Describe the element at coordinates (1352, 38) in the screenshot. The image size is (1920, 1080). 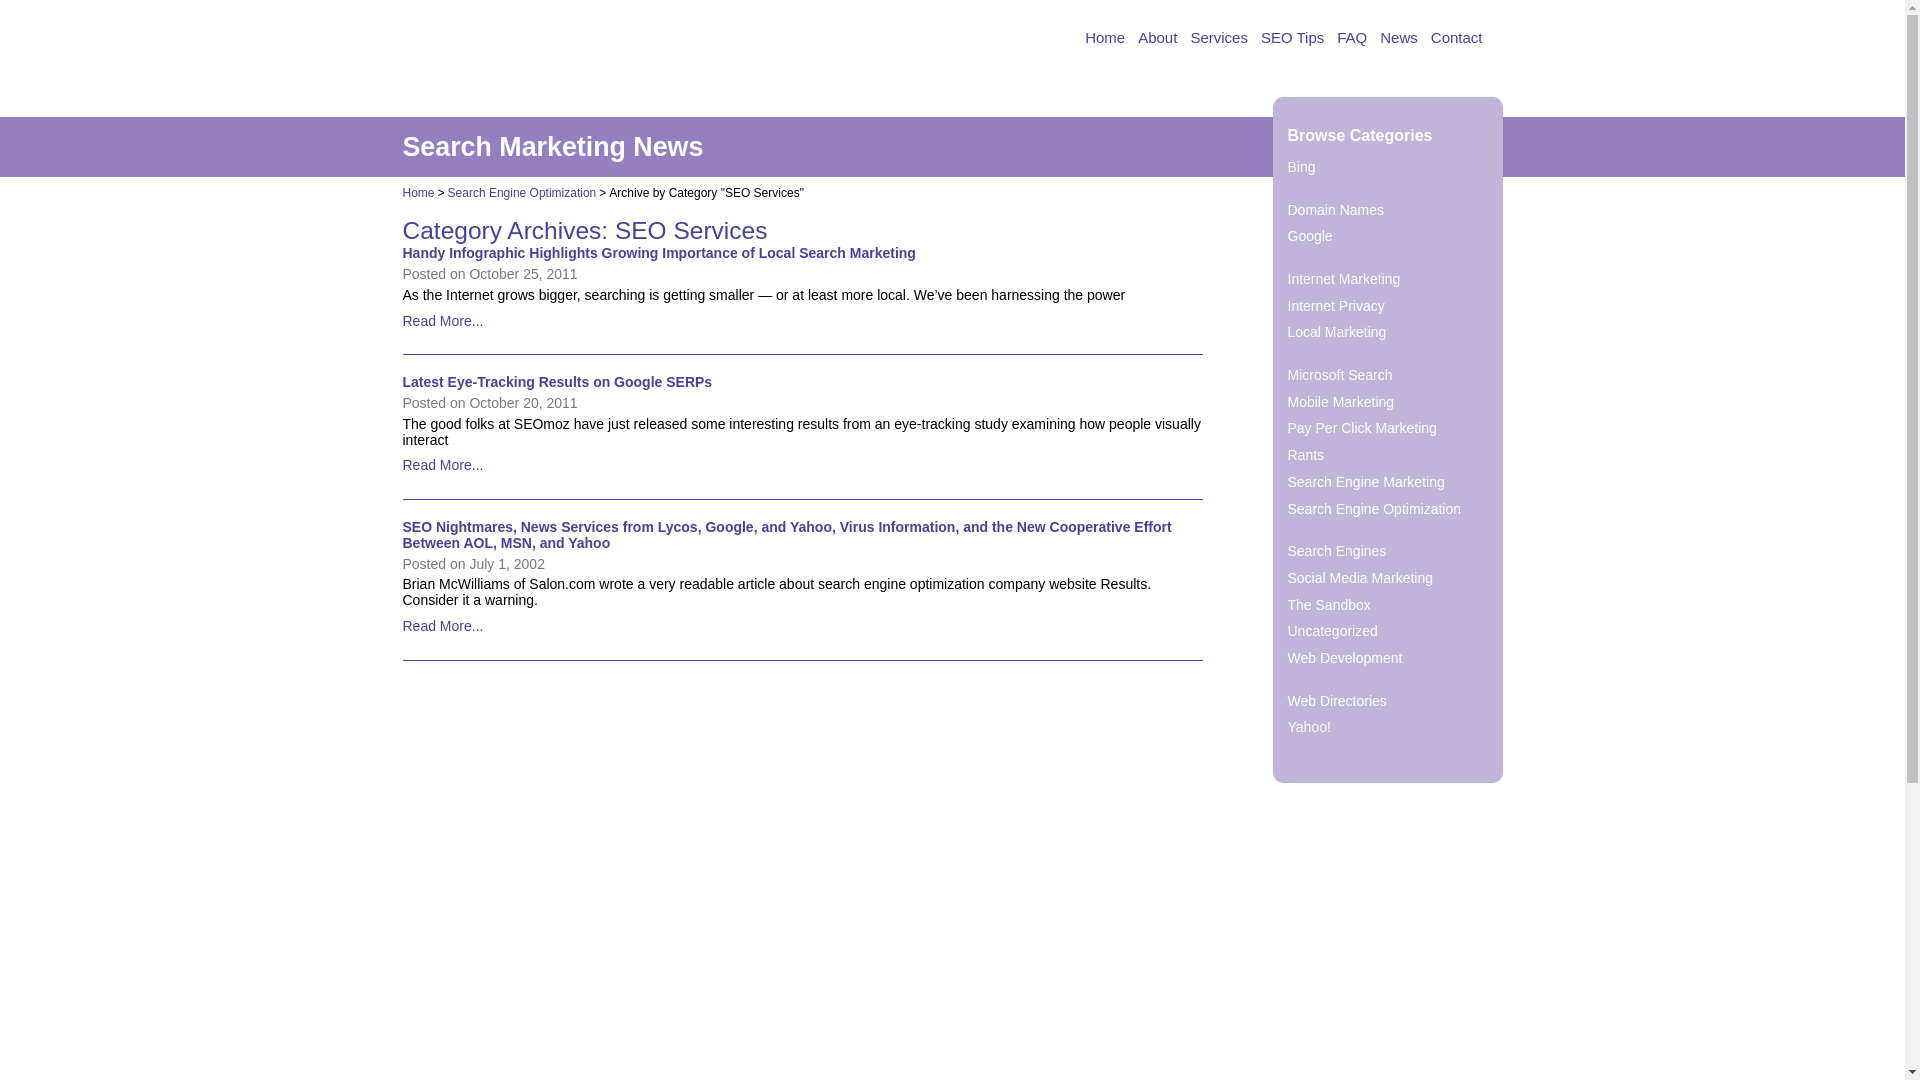
I see `FAQ` at that location.